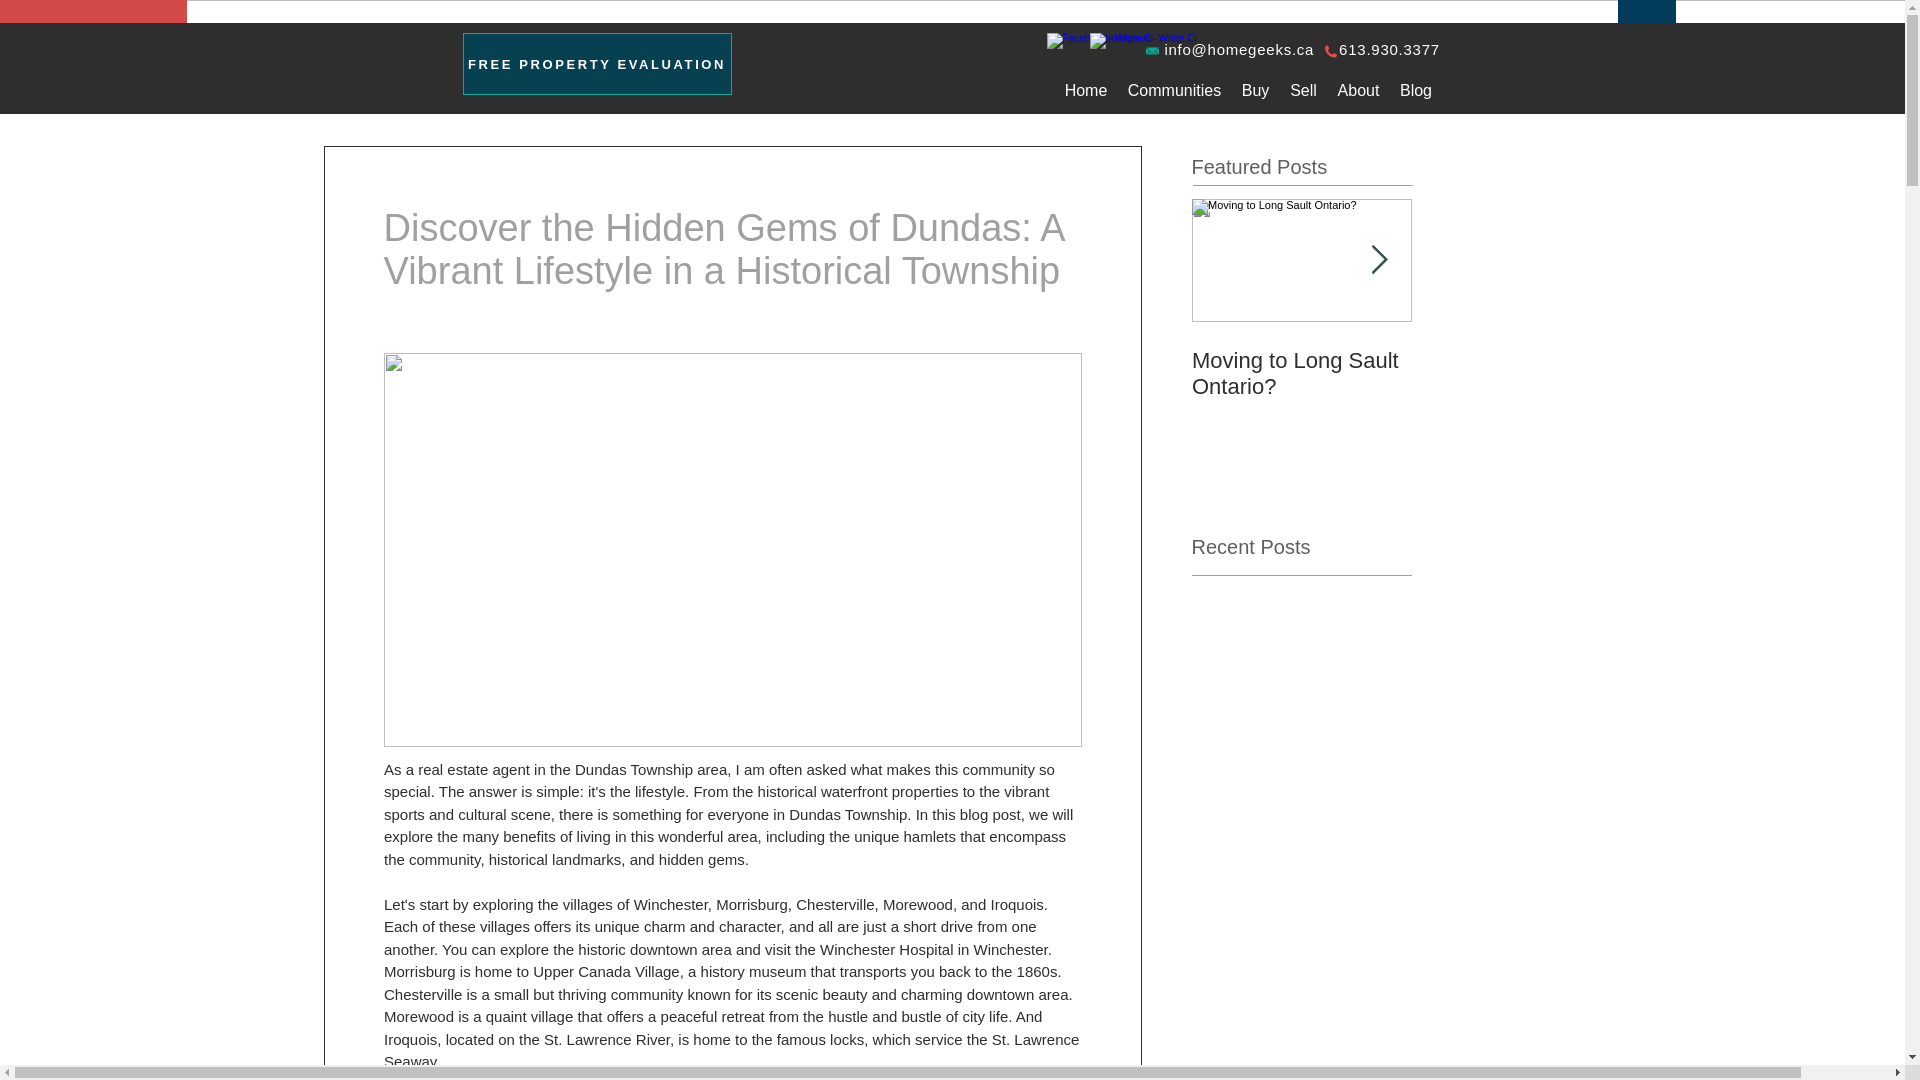  What do you see at coordinates (1304, 90) in the screenshot?
I see `Sell` at bounding box center [1304, 90].